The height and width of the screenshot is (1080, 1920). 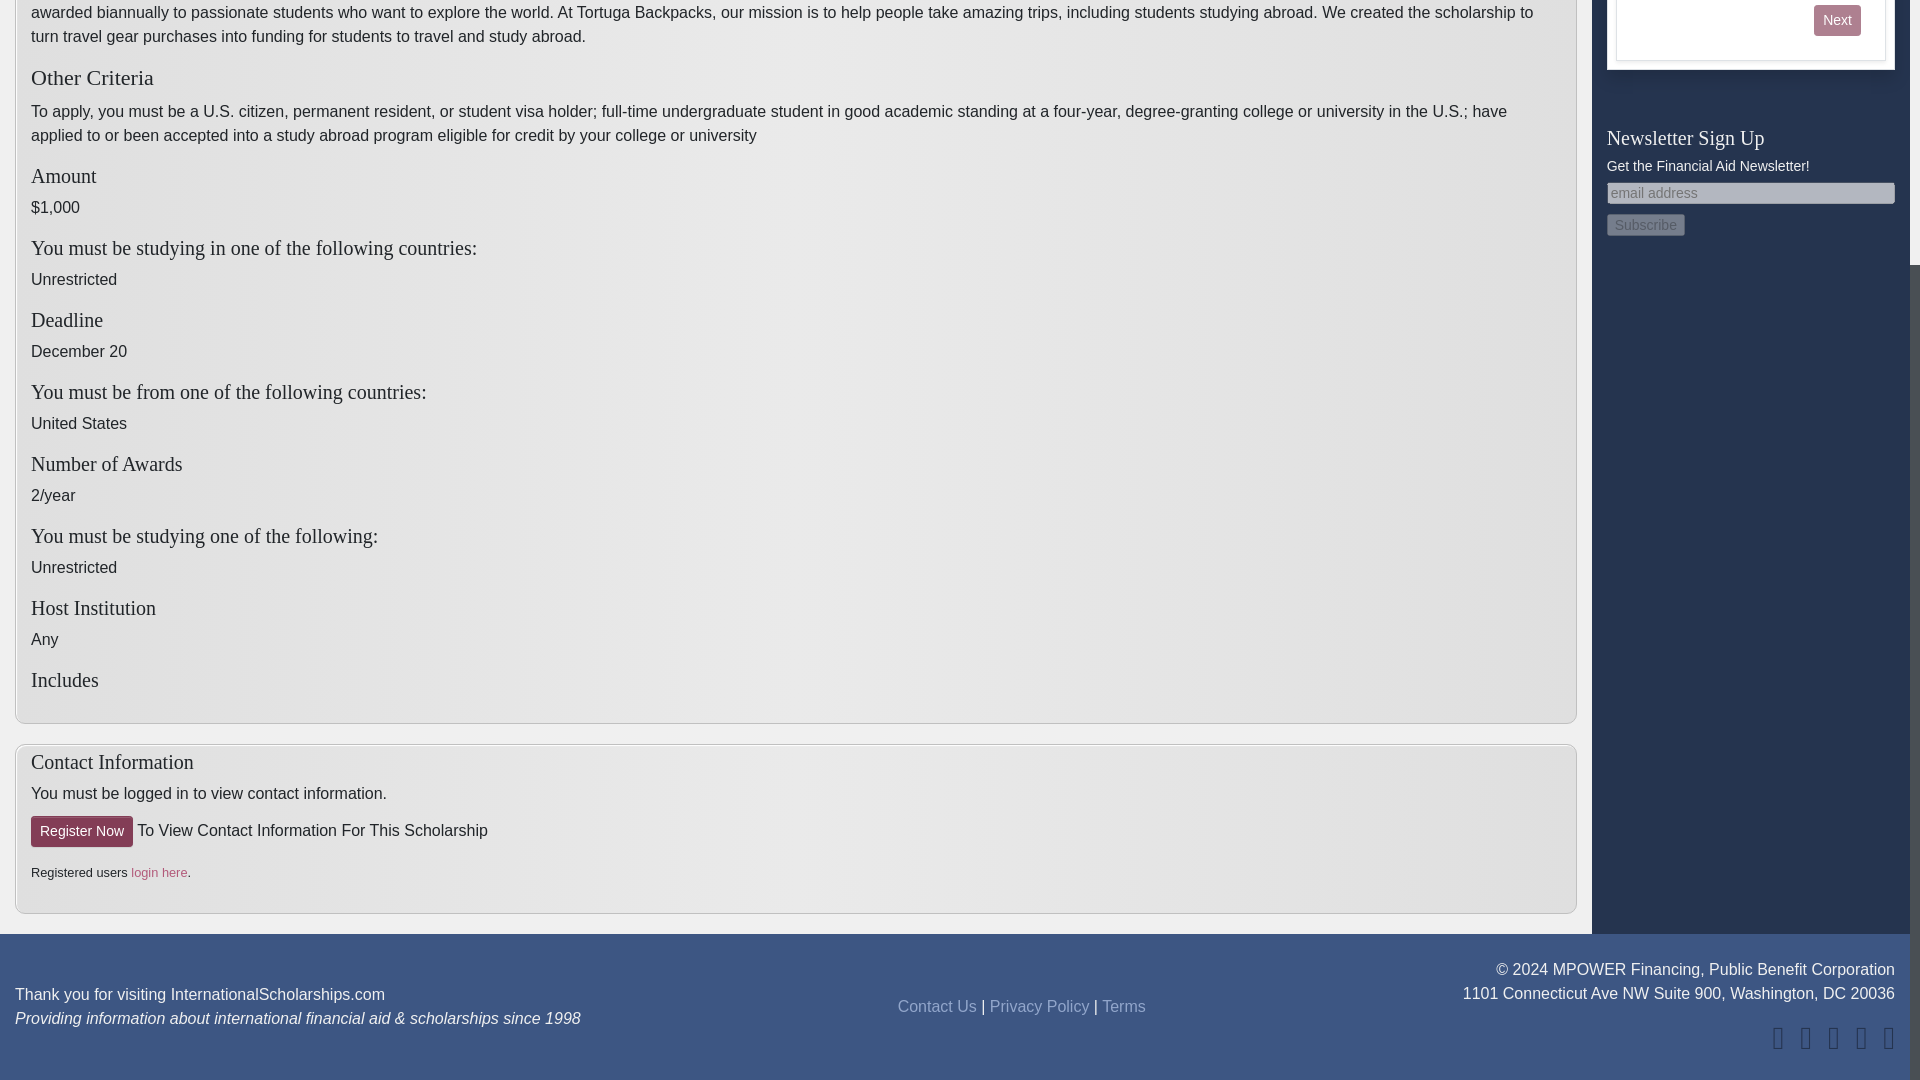 What do you see at coordinates (1646, 224) in the screenshot?
I see `Subscribe` at bounding box center [1646, 224].